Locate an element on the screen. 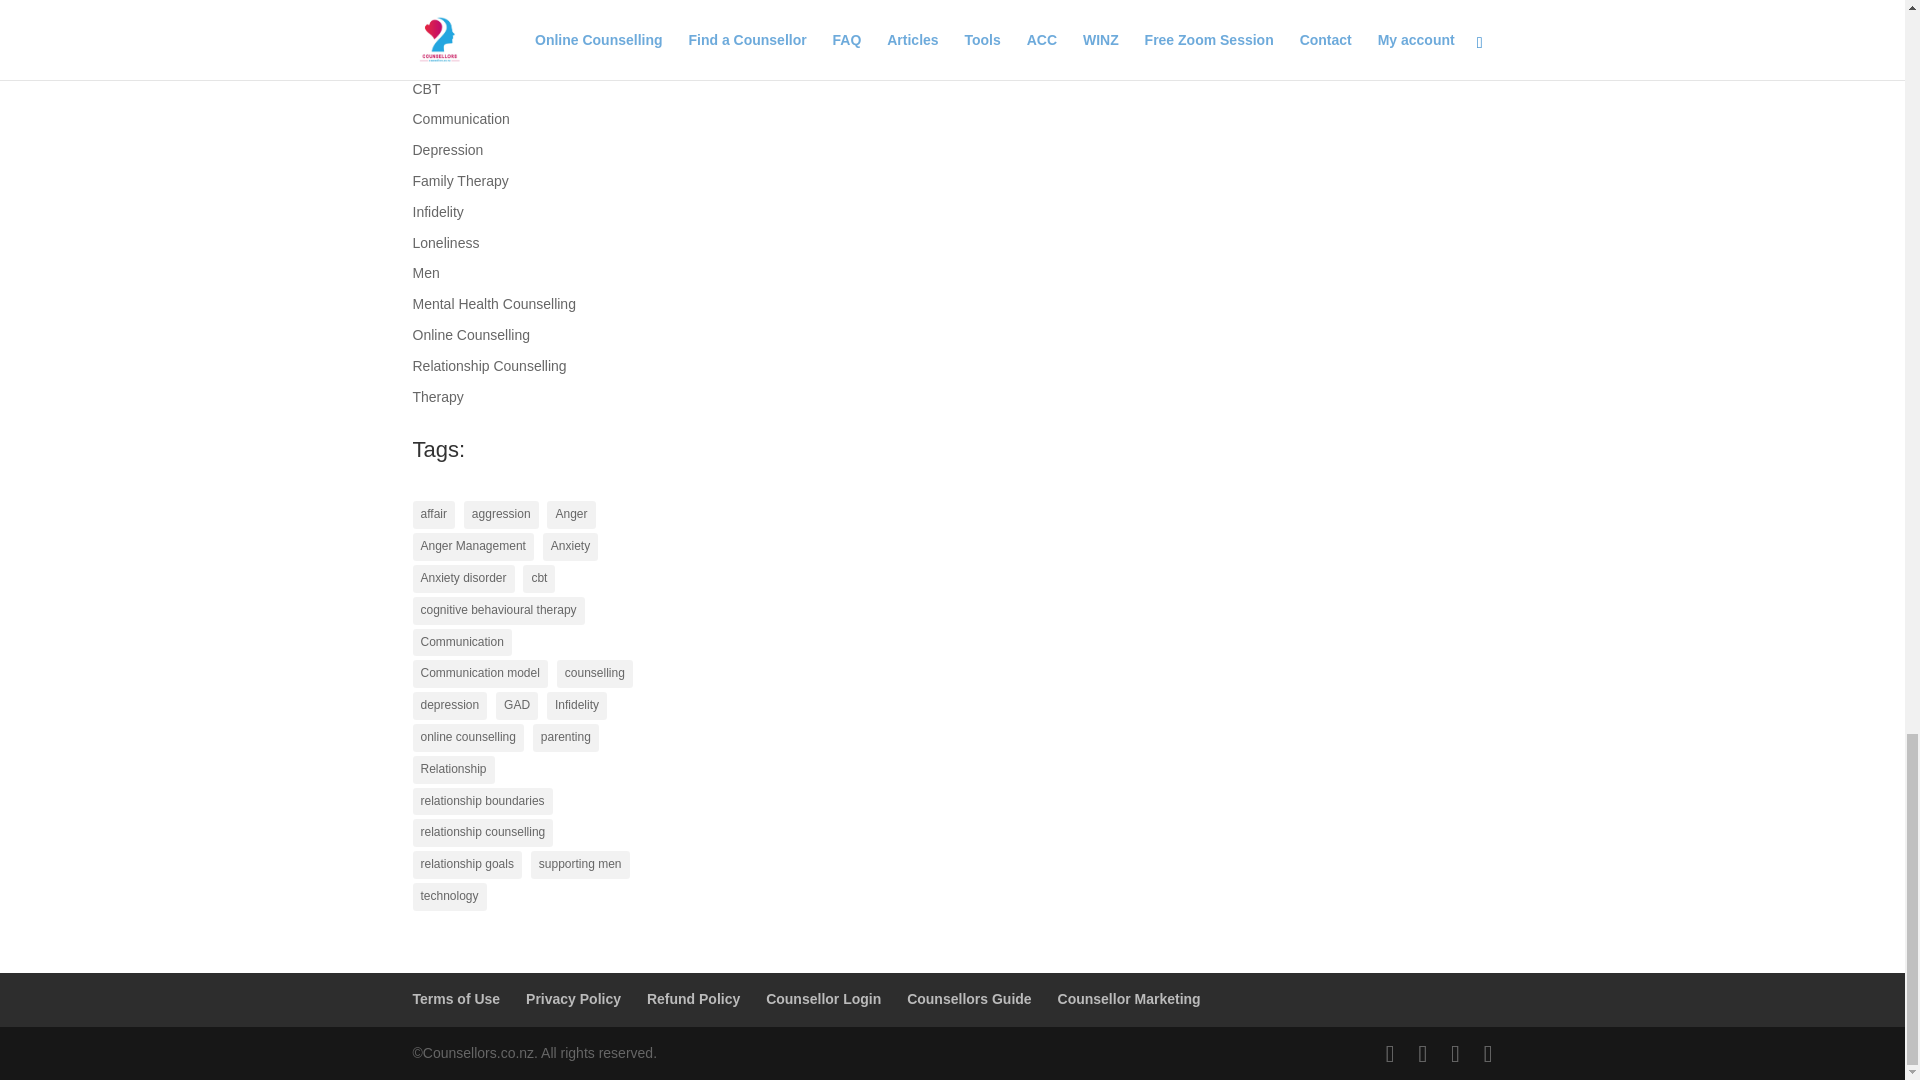  CBT is located at coordinates (426, 89).